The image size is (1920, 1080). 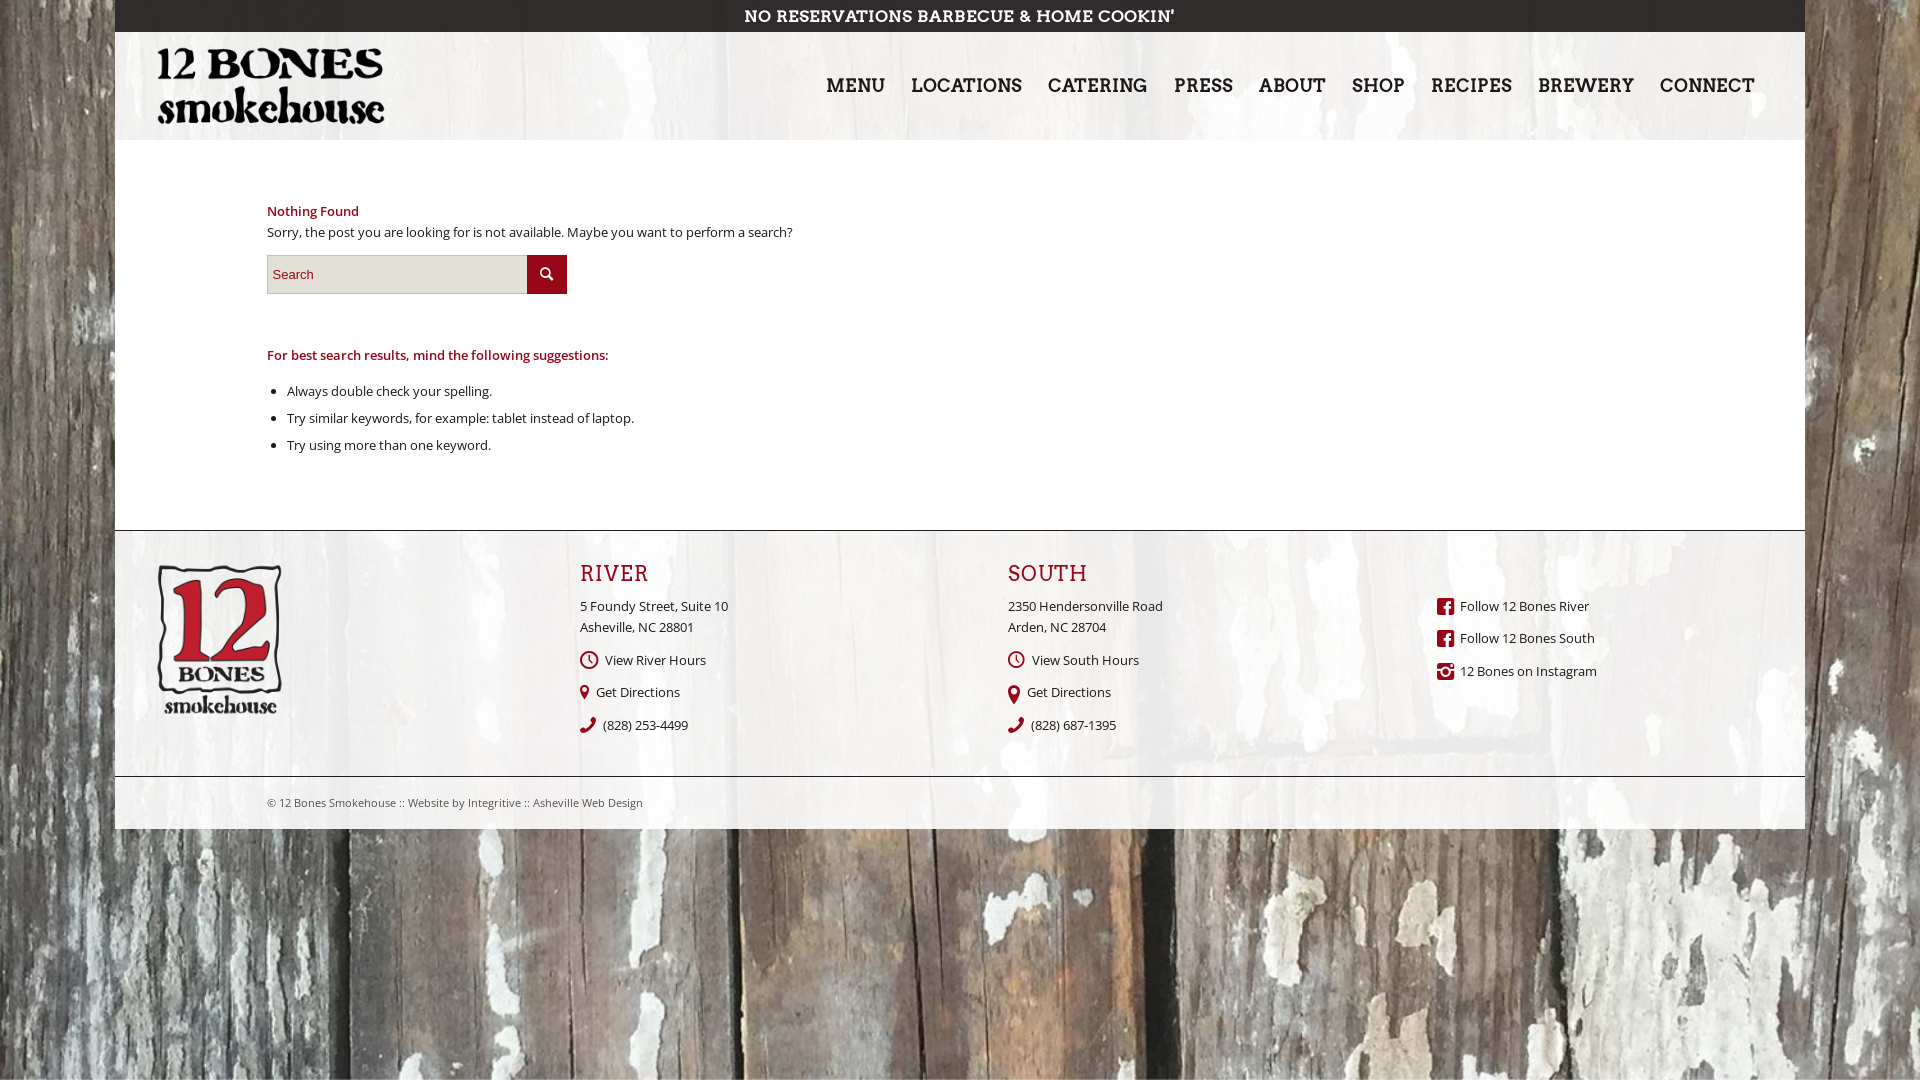 I want to click on 12 Bones on Instagram, so click(x=1528, y=671).